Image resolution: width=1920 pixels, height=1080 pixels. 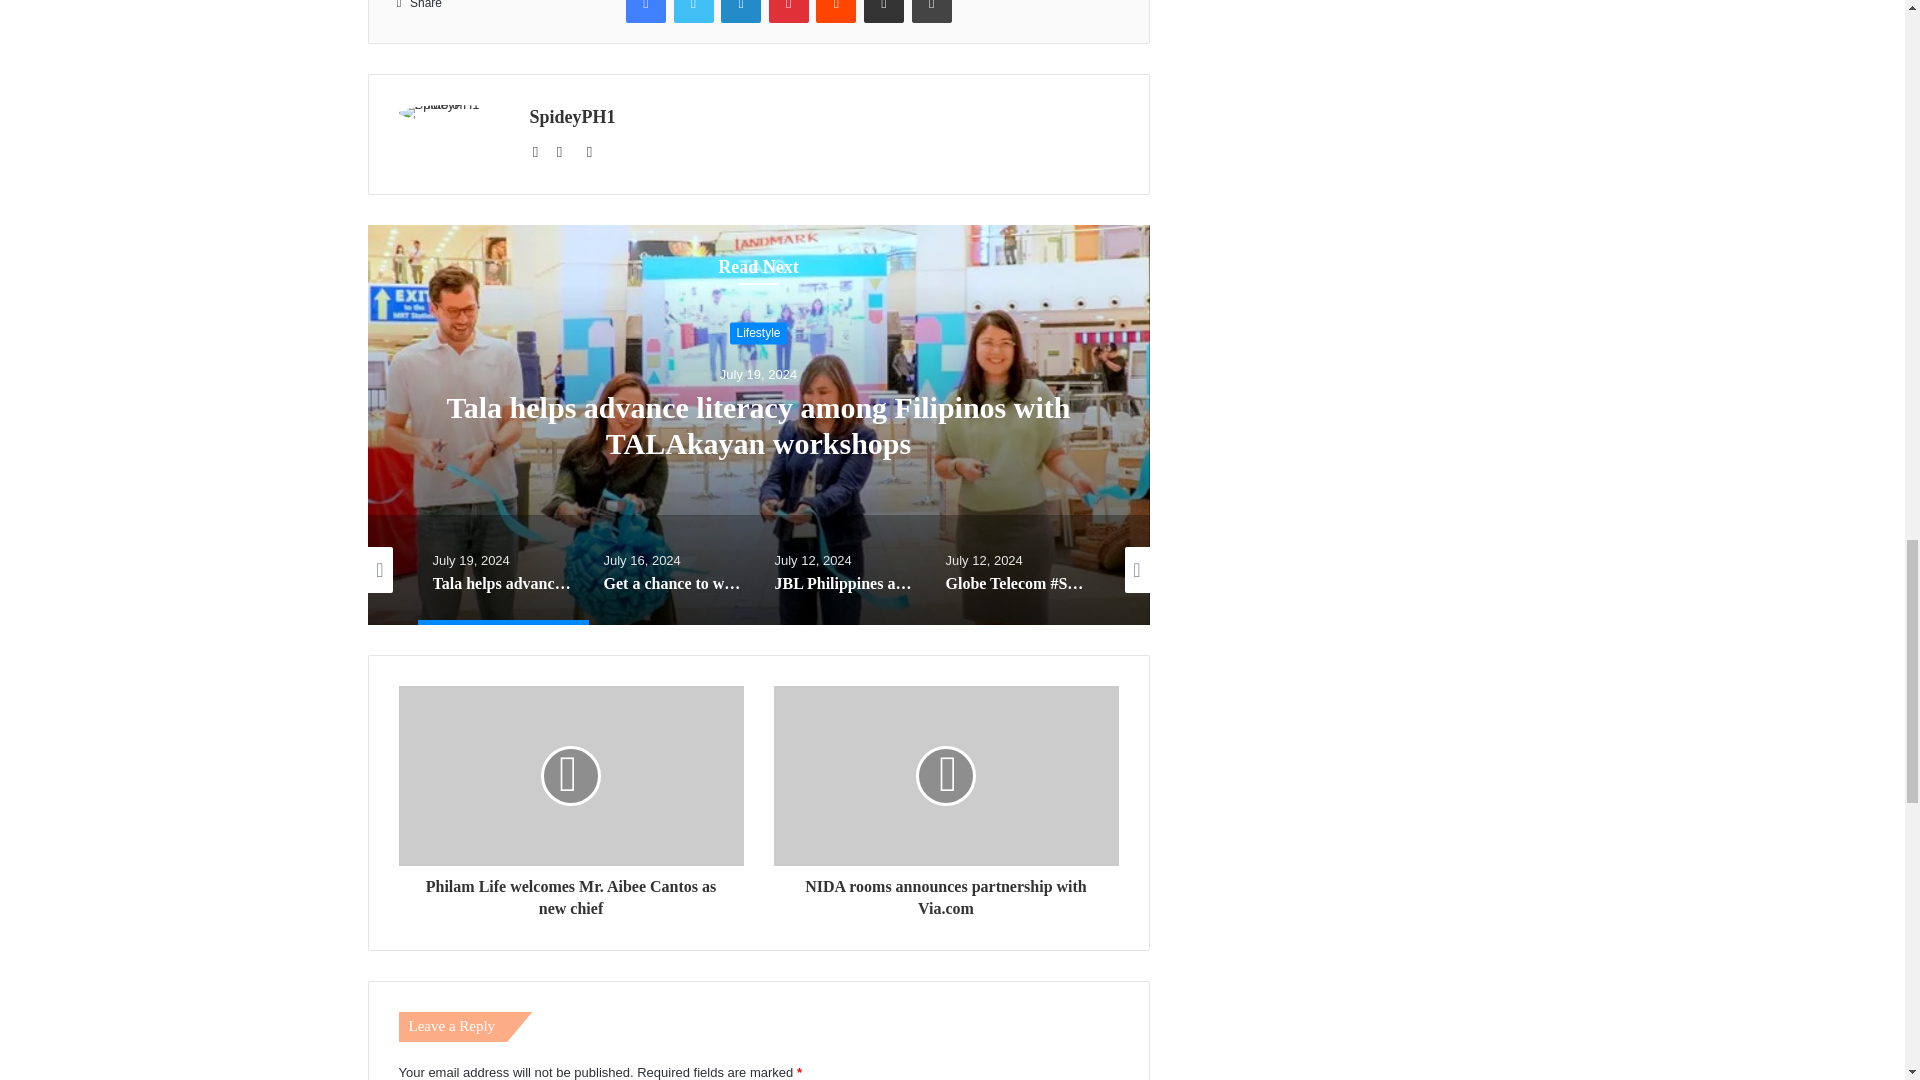 I want to click on Reddit, so click(x=836, y=11).